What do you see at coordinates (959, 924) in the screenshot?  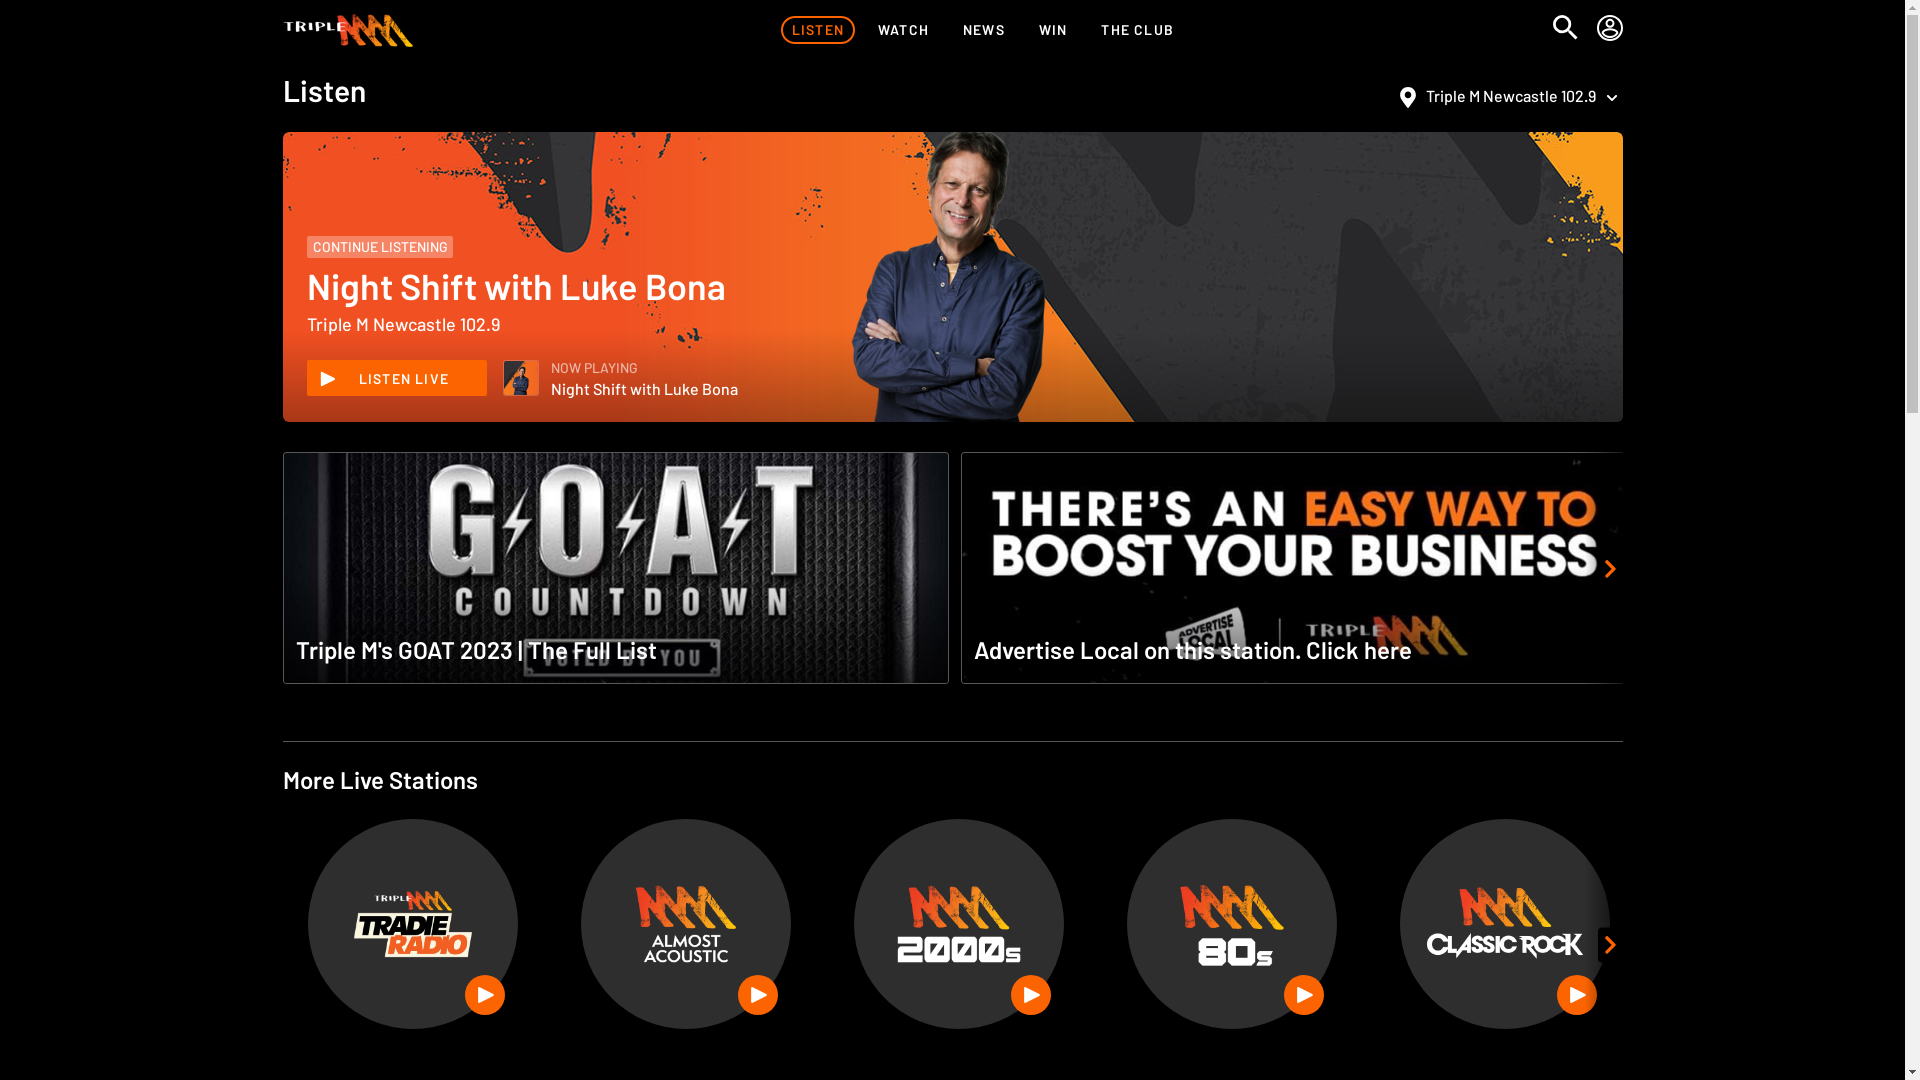 I see `Triple M 2000s` at bounding box center [959, 924].